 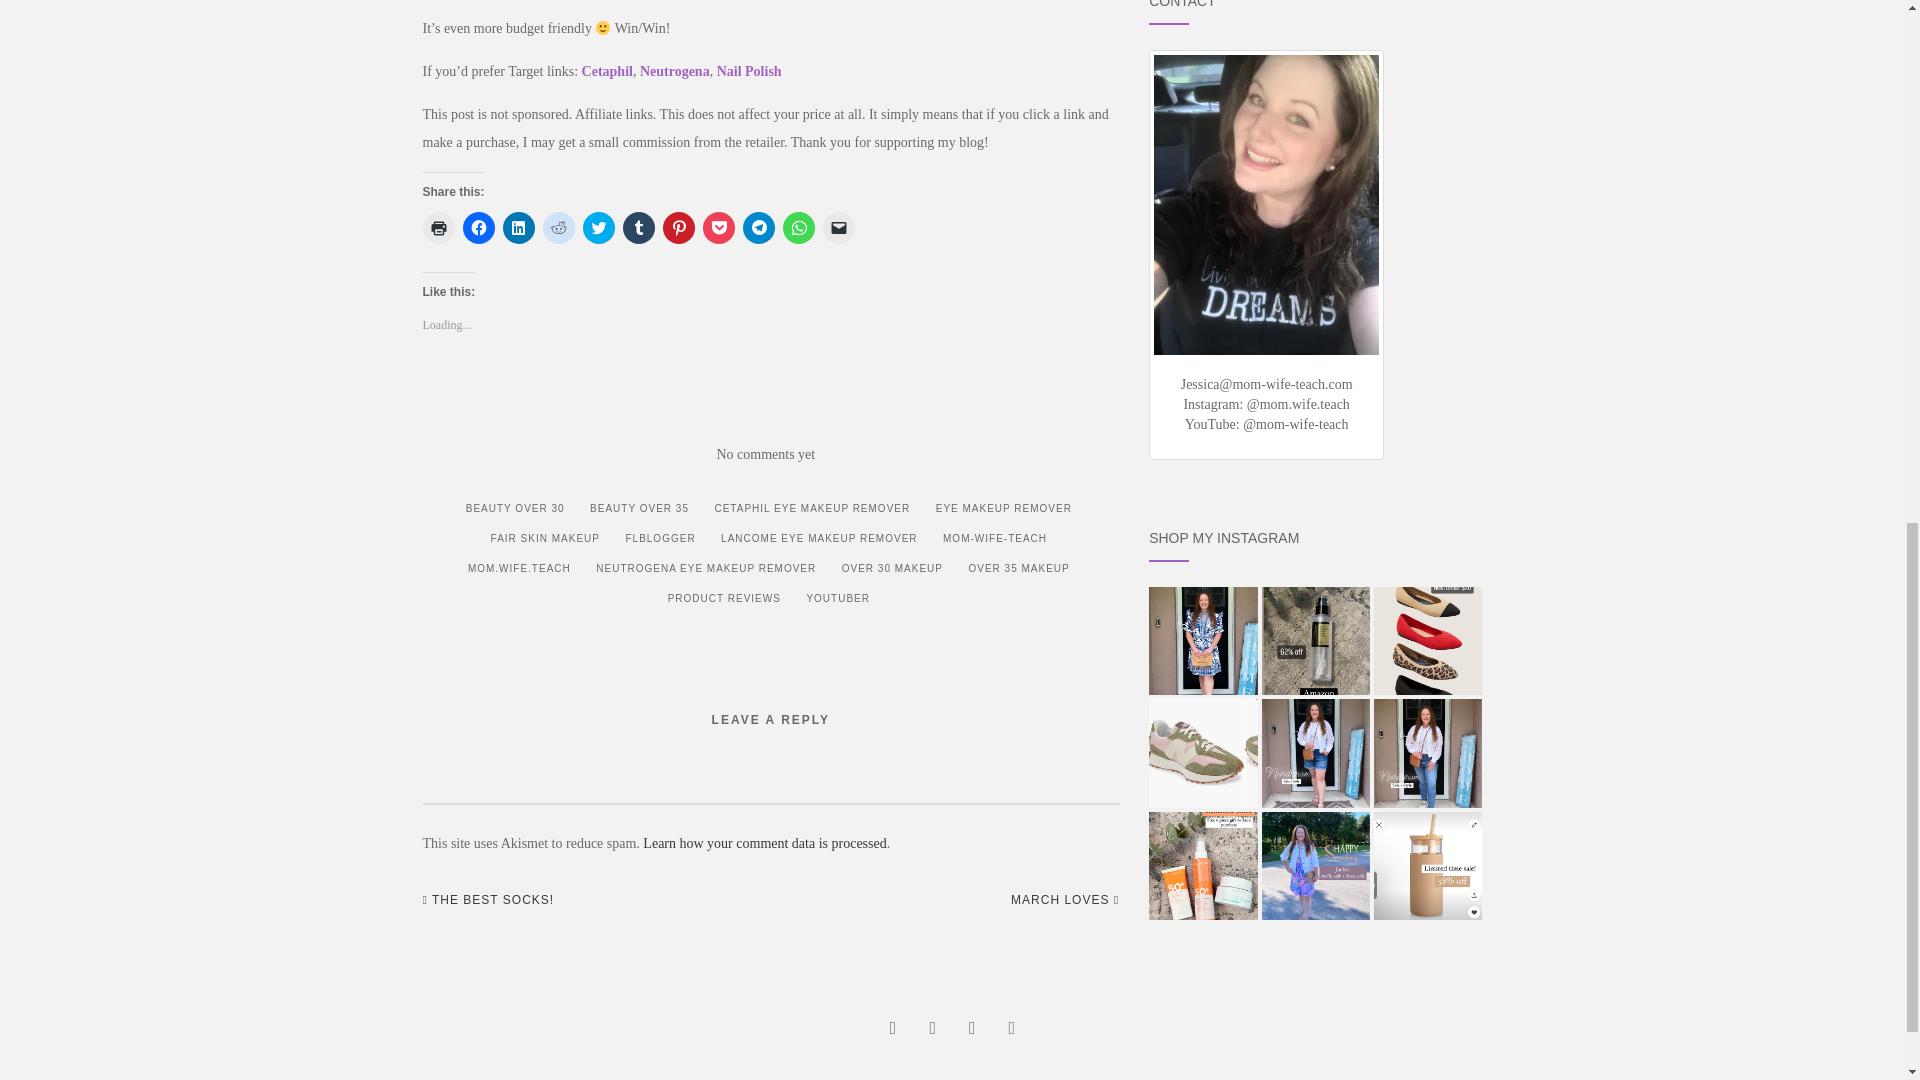 I want to click on BEAUTY OVER 35, so click(x=638, y=508).